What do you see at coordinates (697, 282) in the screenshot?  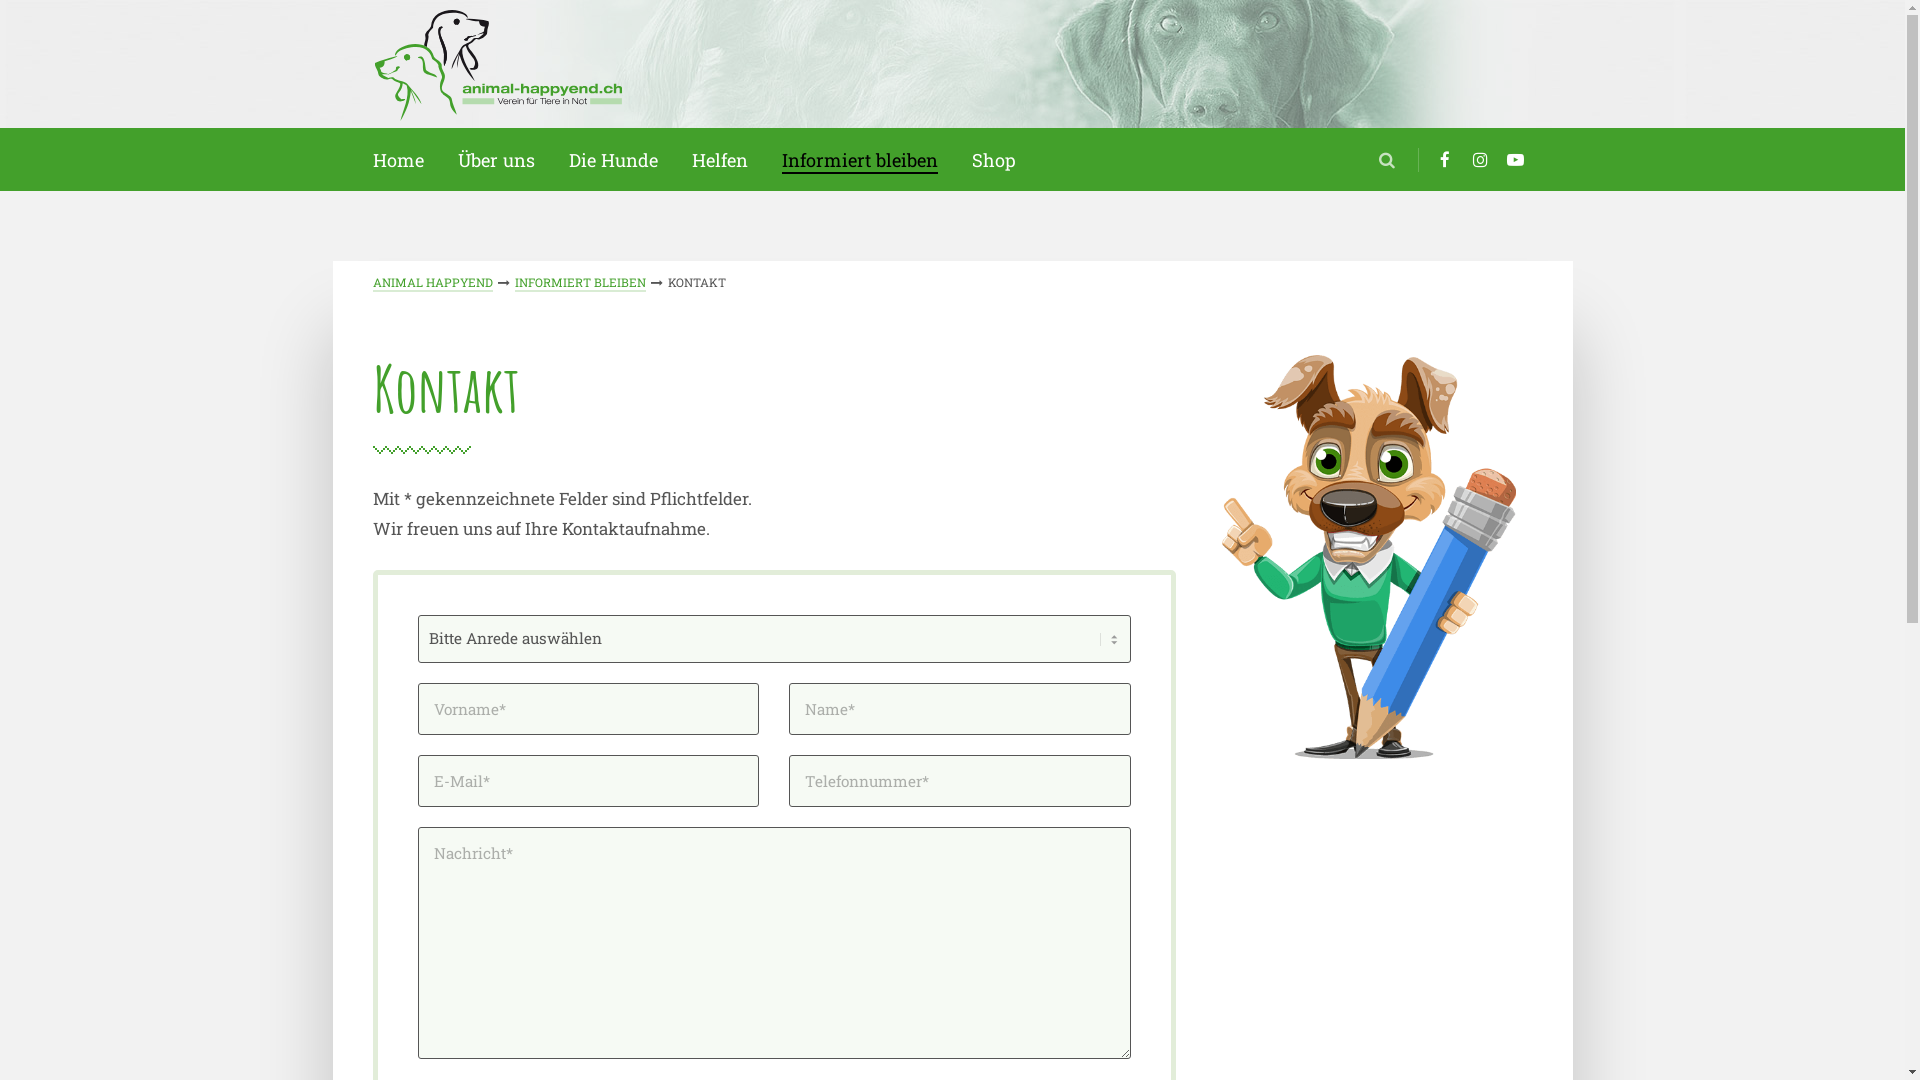 I see `KONTAKT` at bounding box center [697, 282].